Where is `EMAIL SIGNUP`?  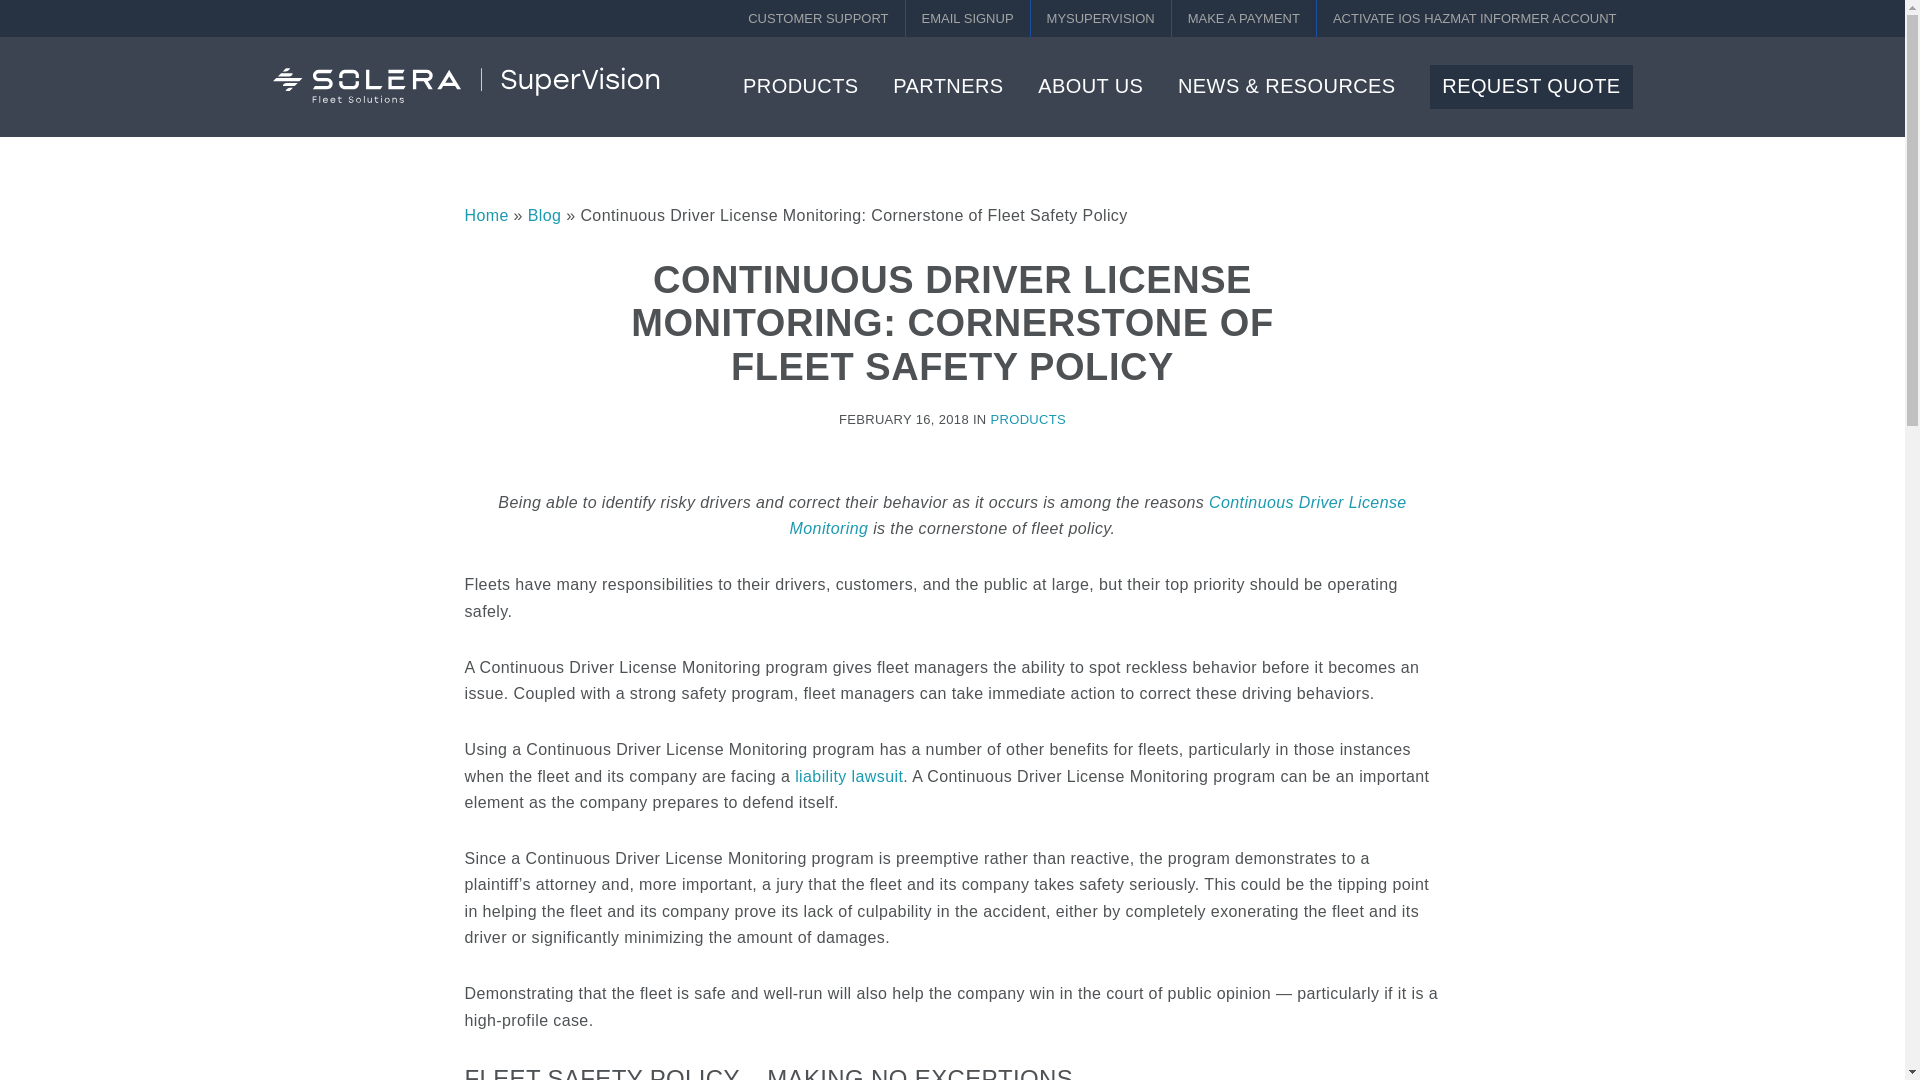
EMAIL SIGNUP is located at coordinates (968, 18).